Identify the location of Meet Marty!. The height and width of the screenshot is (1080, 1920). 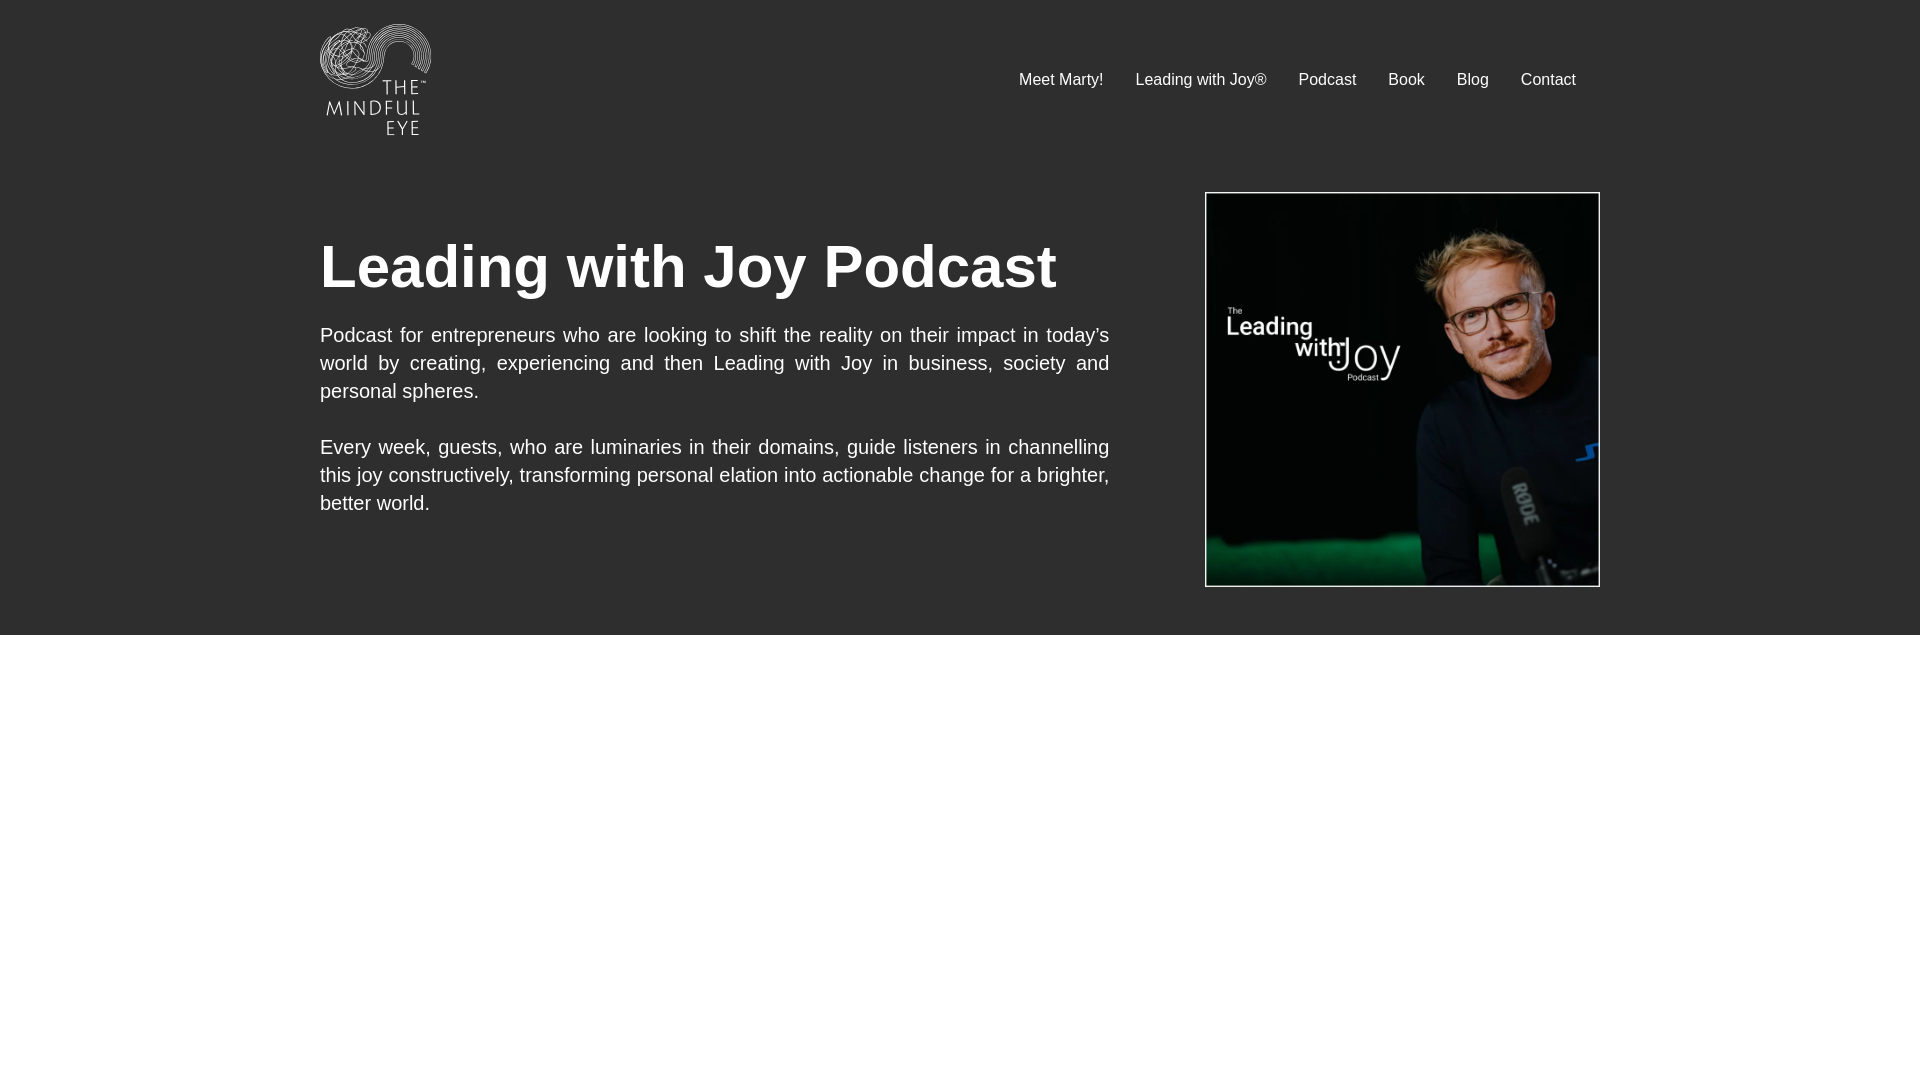
(1060, 79).